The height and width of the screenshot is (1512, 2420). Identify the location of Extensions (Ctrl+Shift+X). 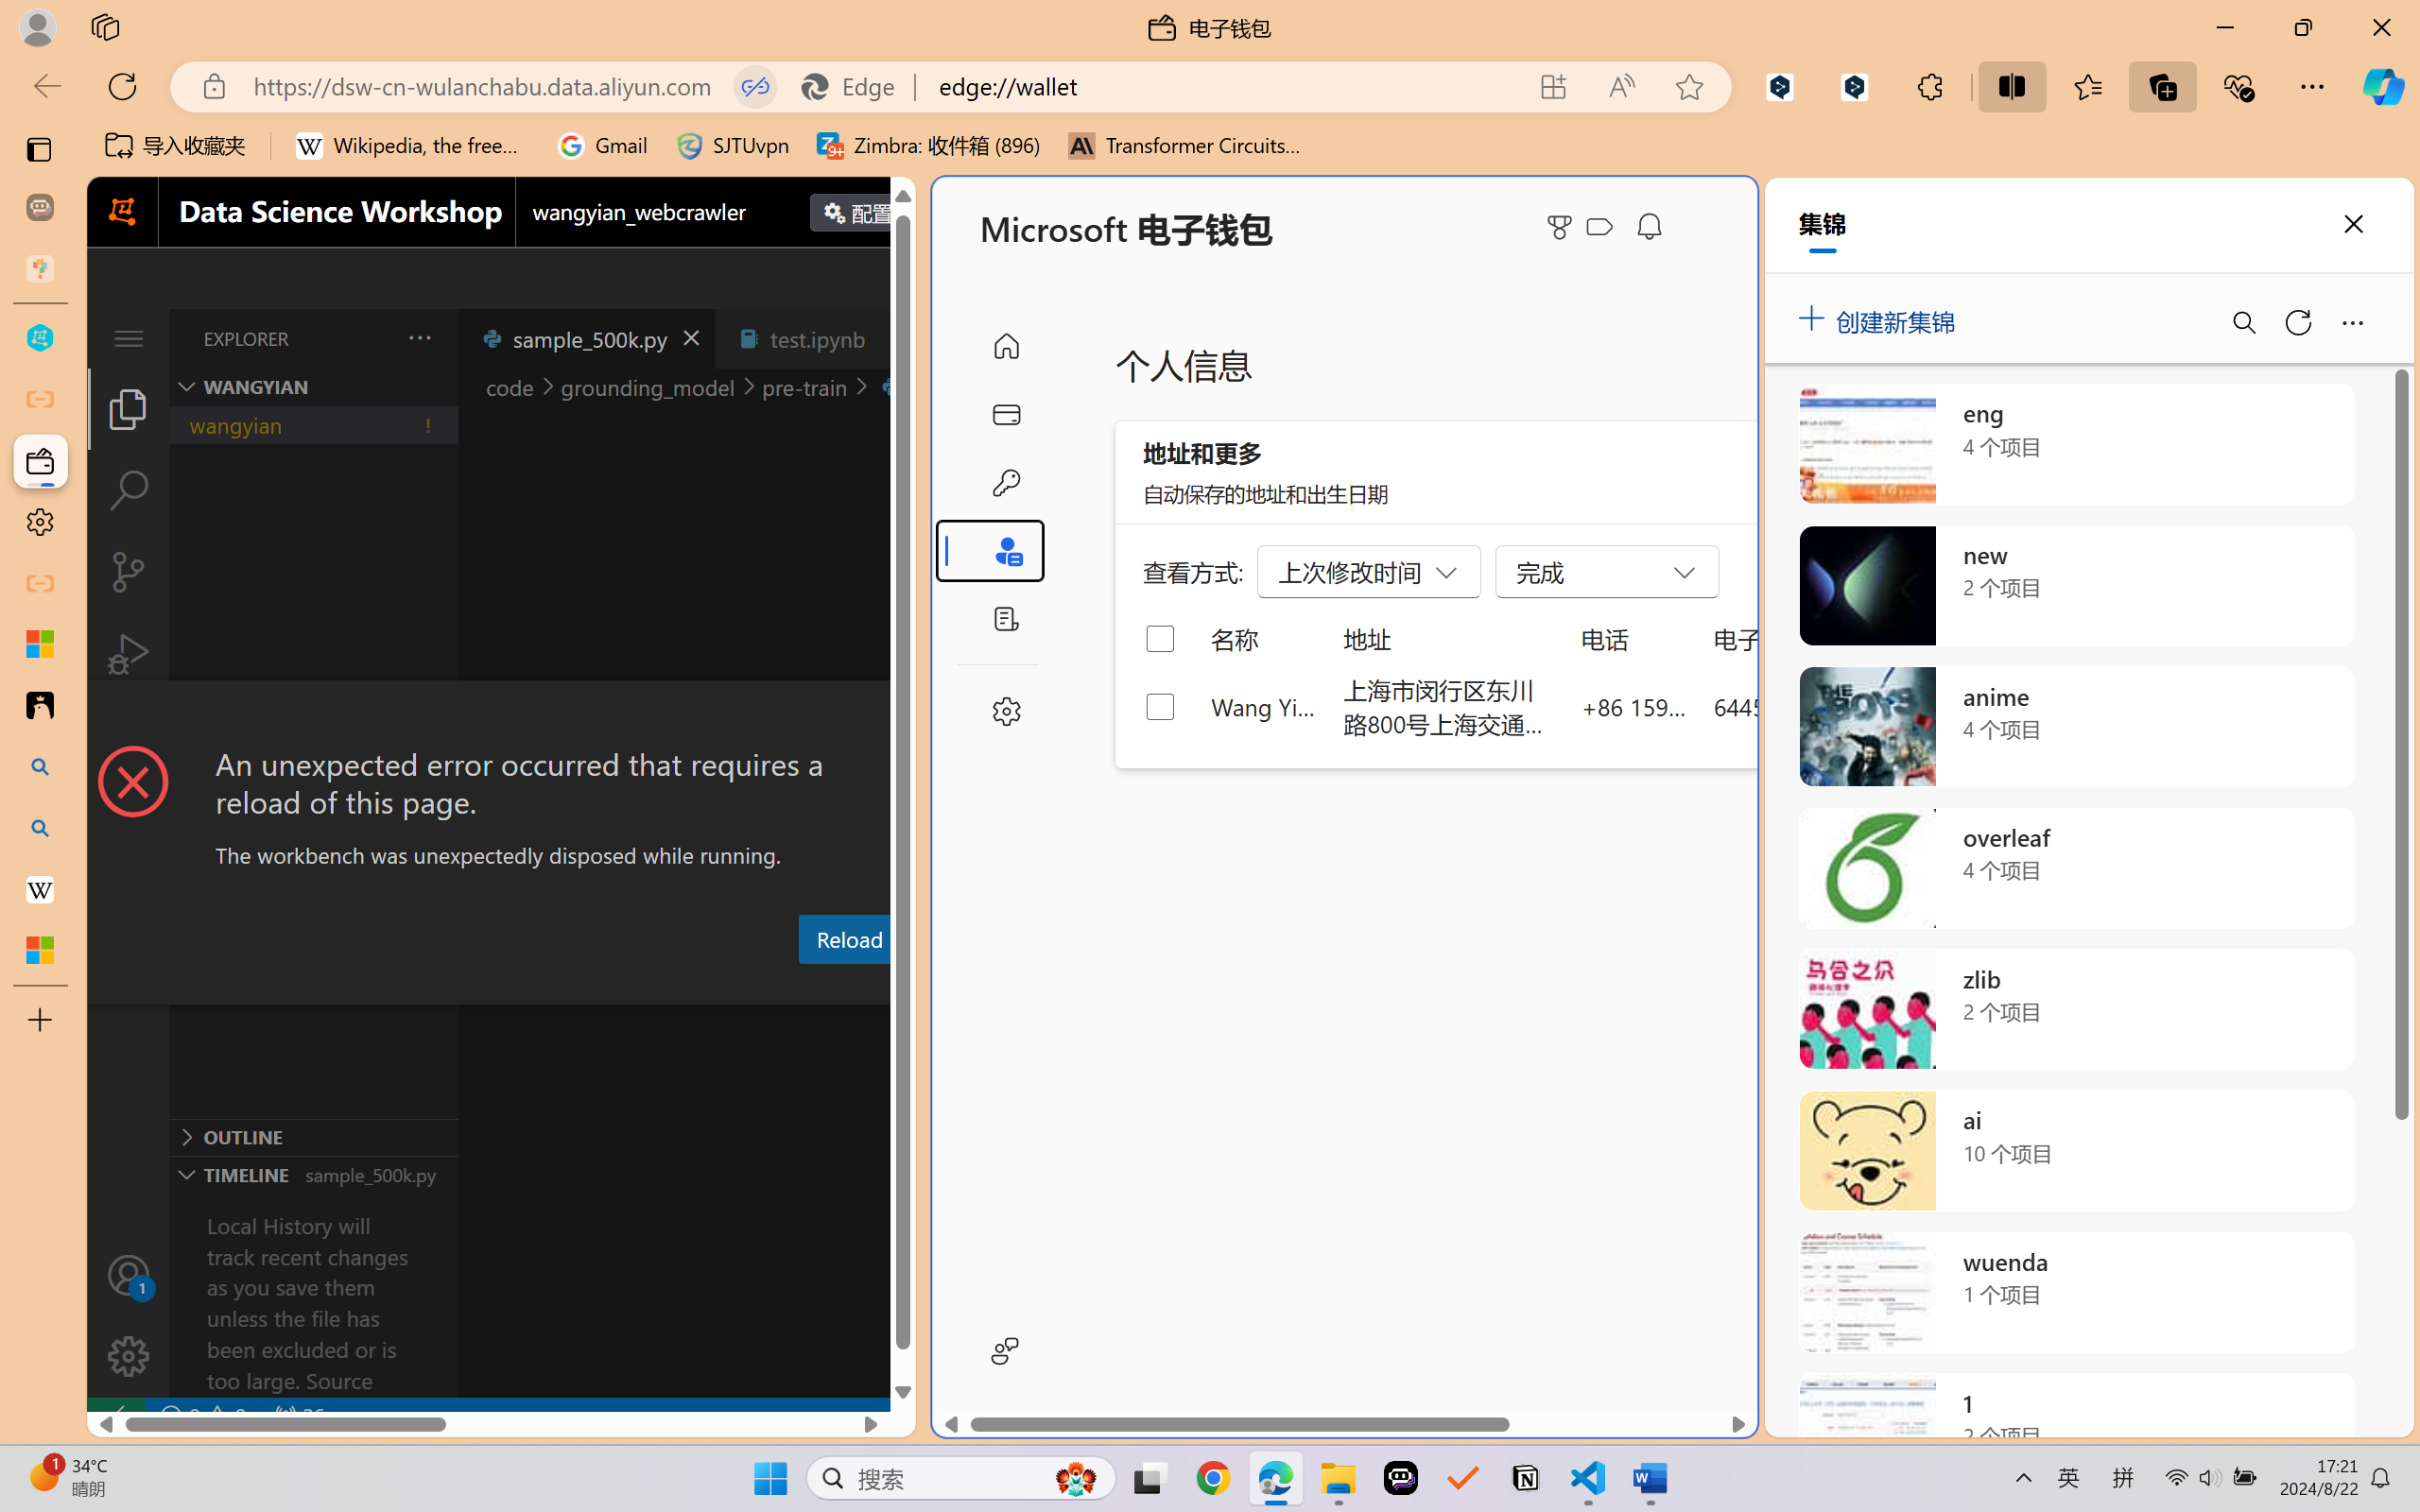
(129, 735).